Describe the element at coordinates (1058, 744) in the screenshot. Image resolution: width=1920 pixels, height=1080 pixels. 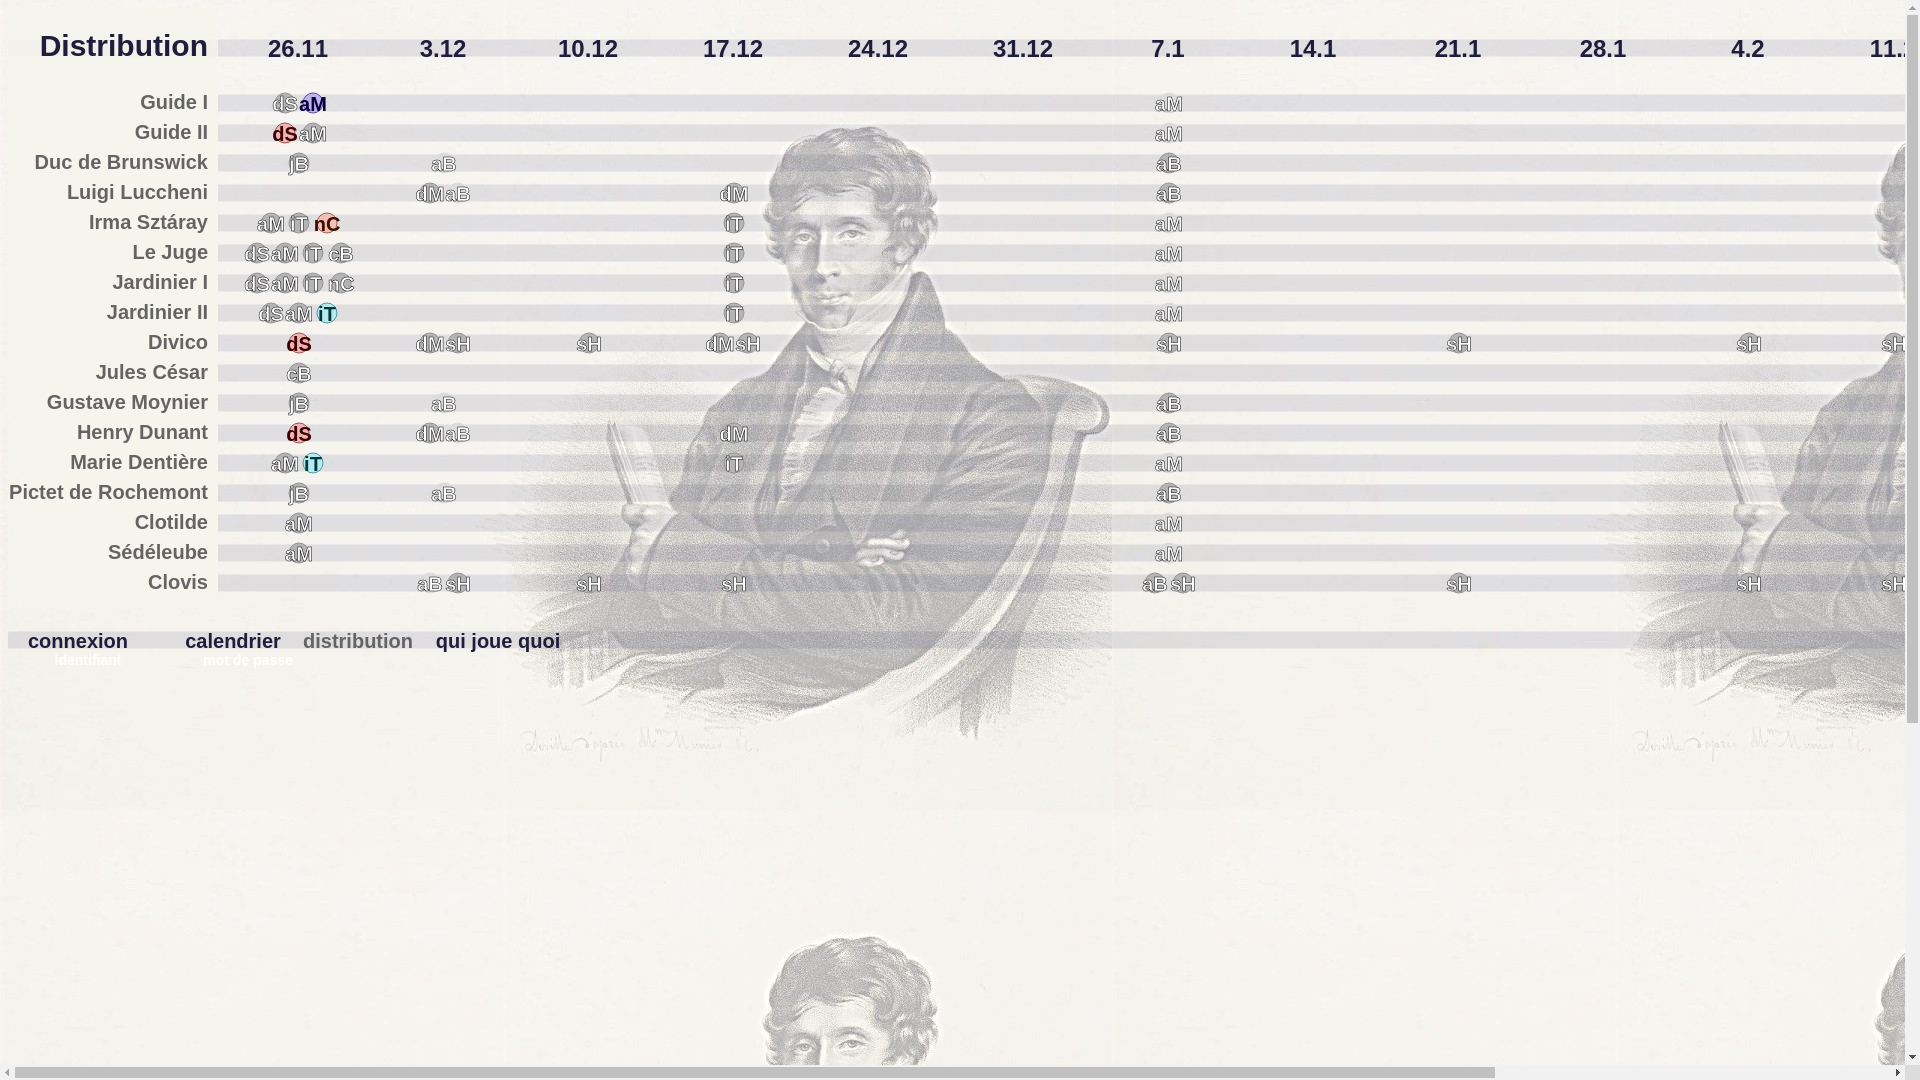
I see `xC` at that location.